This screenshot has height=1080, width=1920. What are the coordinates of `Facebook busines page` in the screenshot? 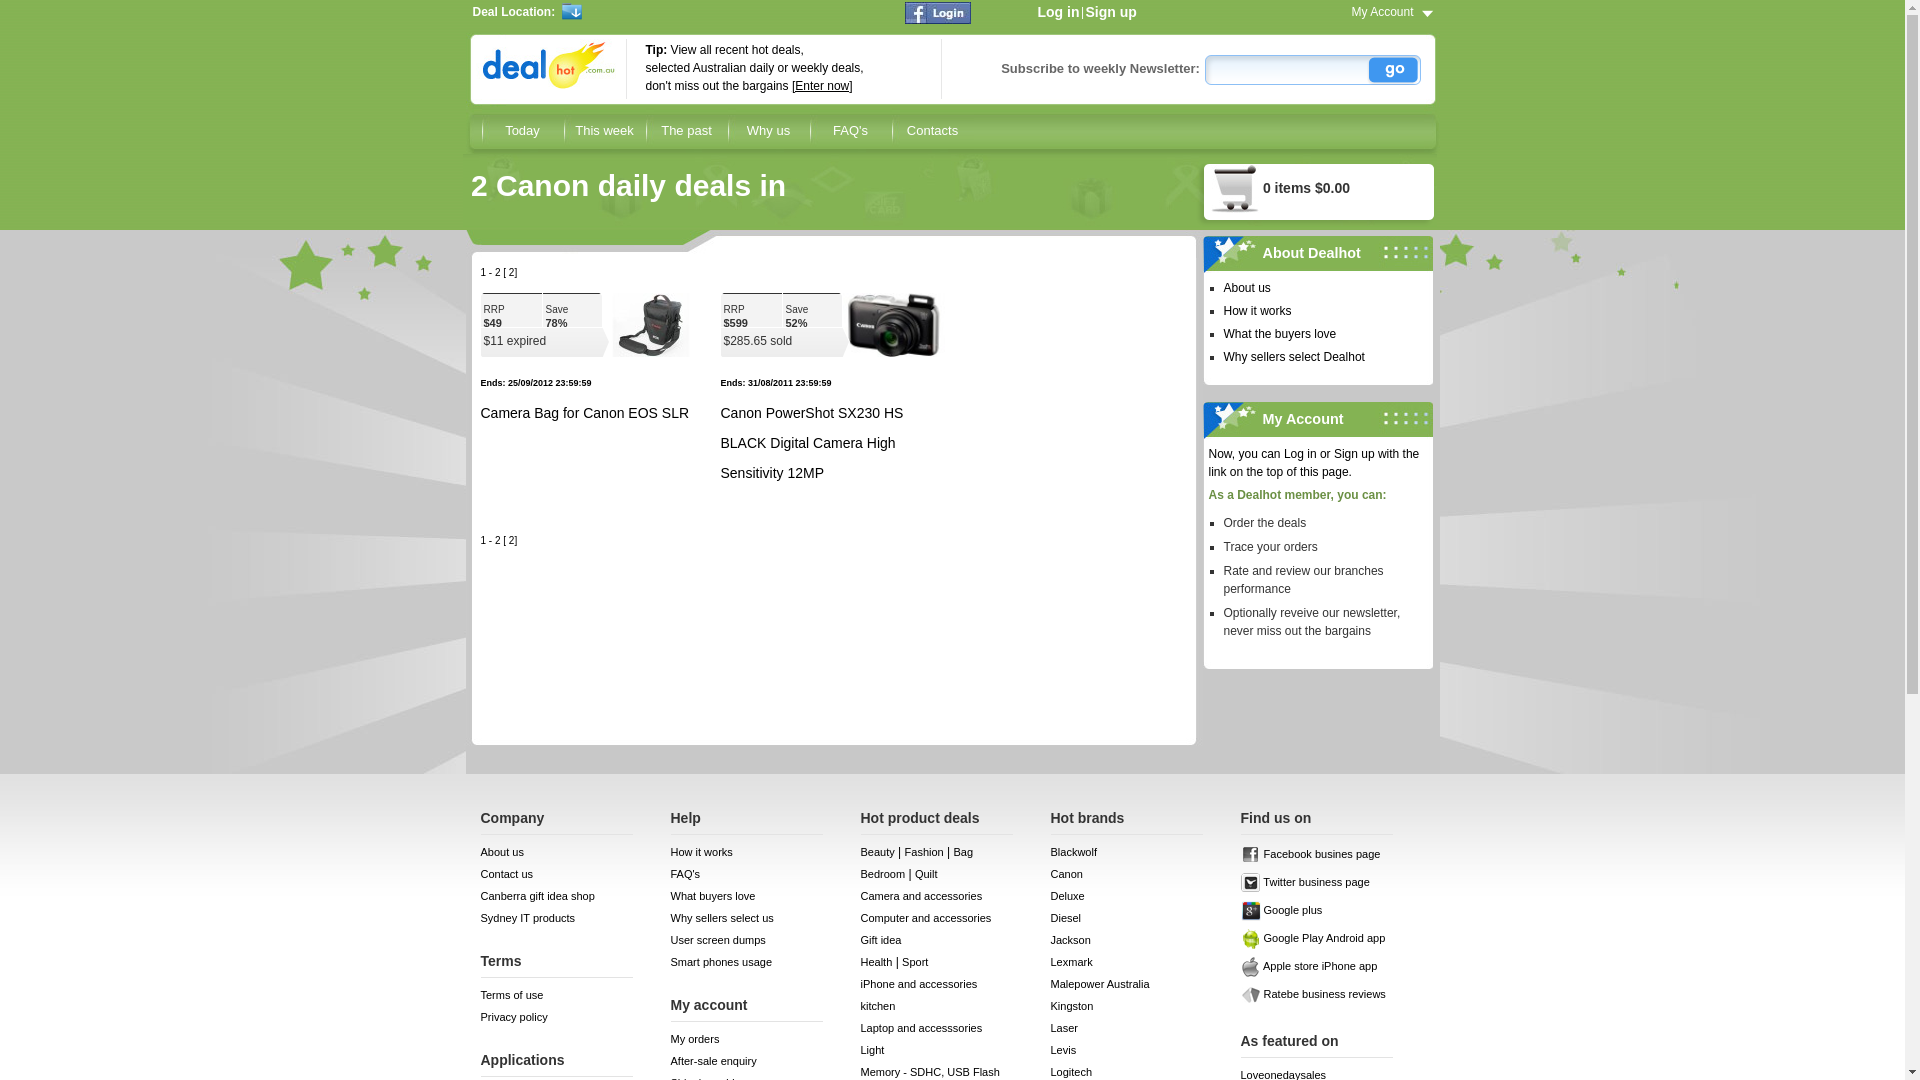 It's located at (1310, 854).